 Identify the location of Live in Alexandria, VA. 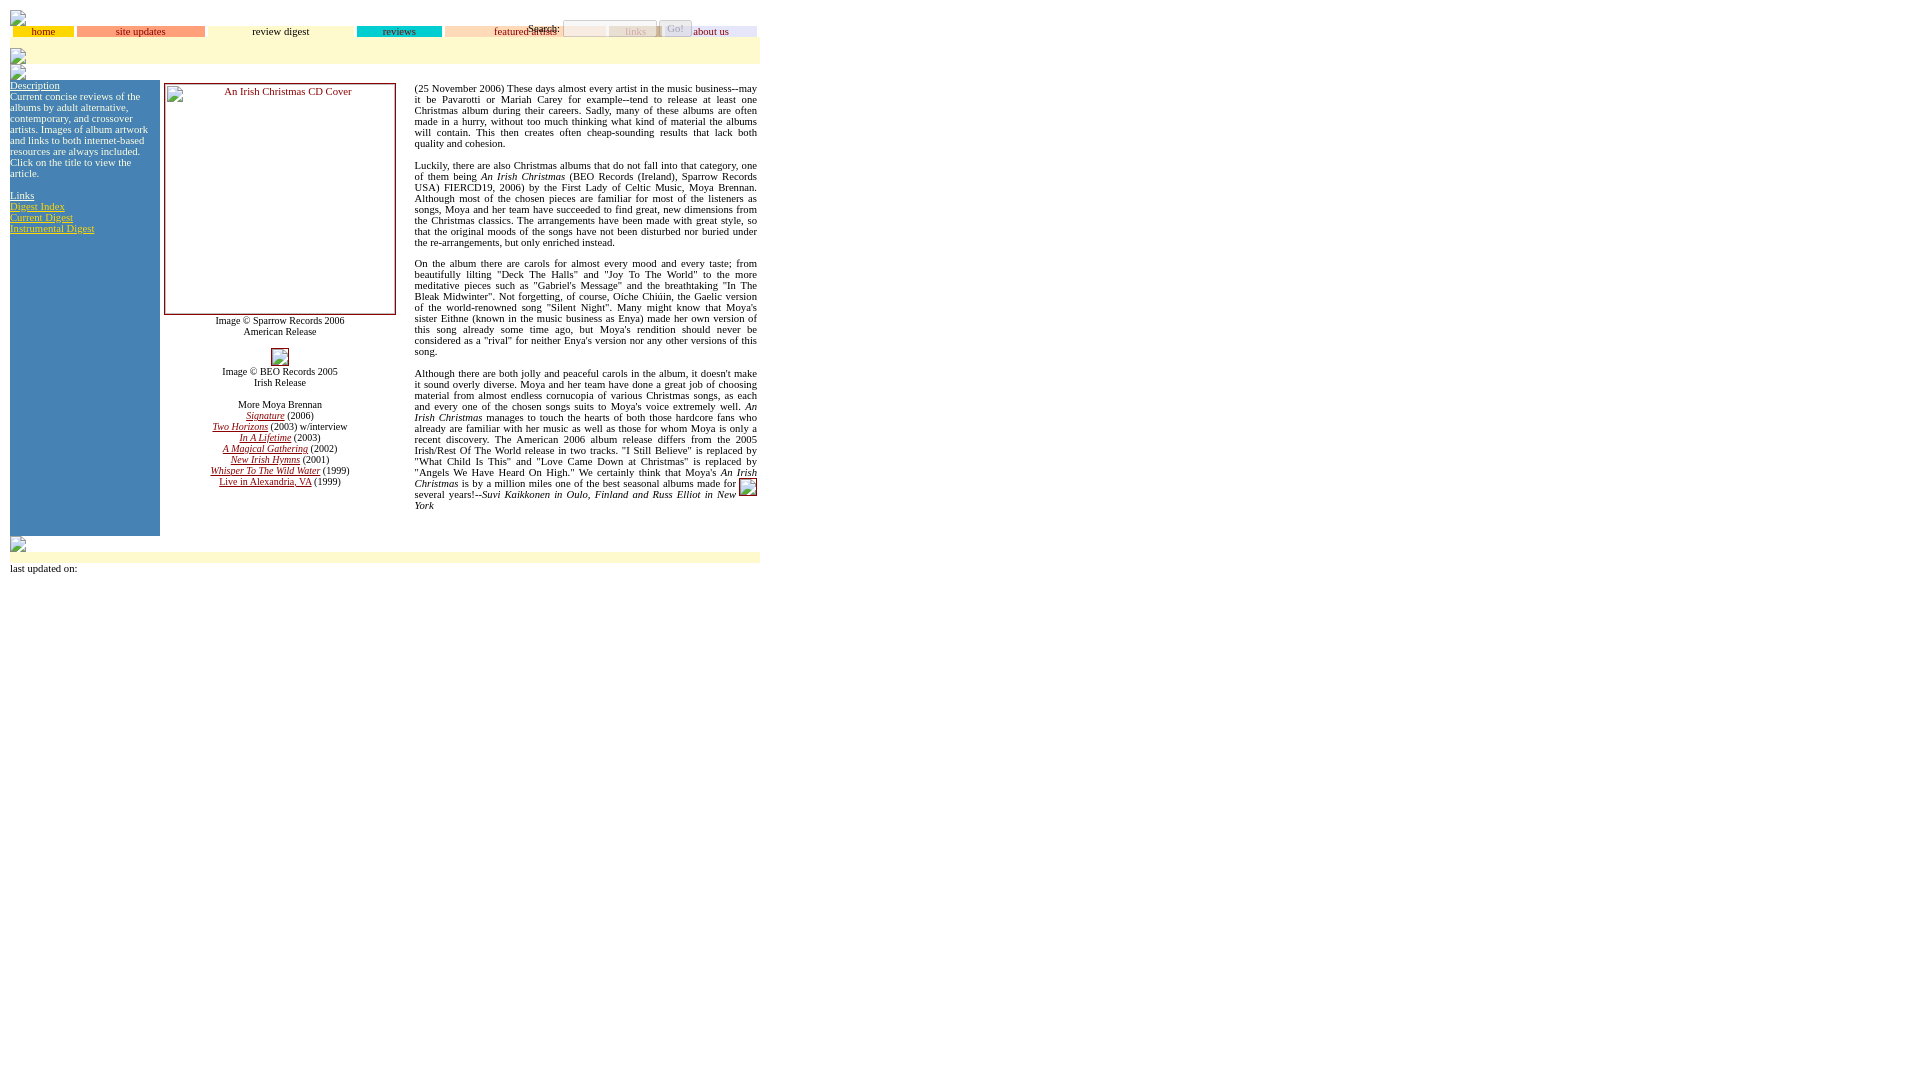
(264, 482).